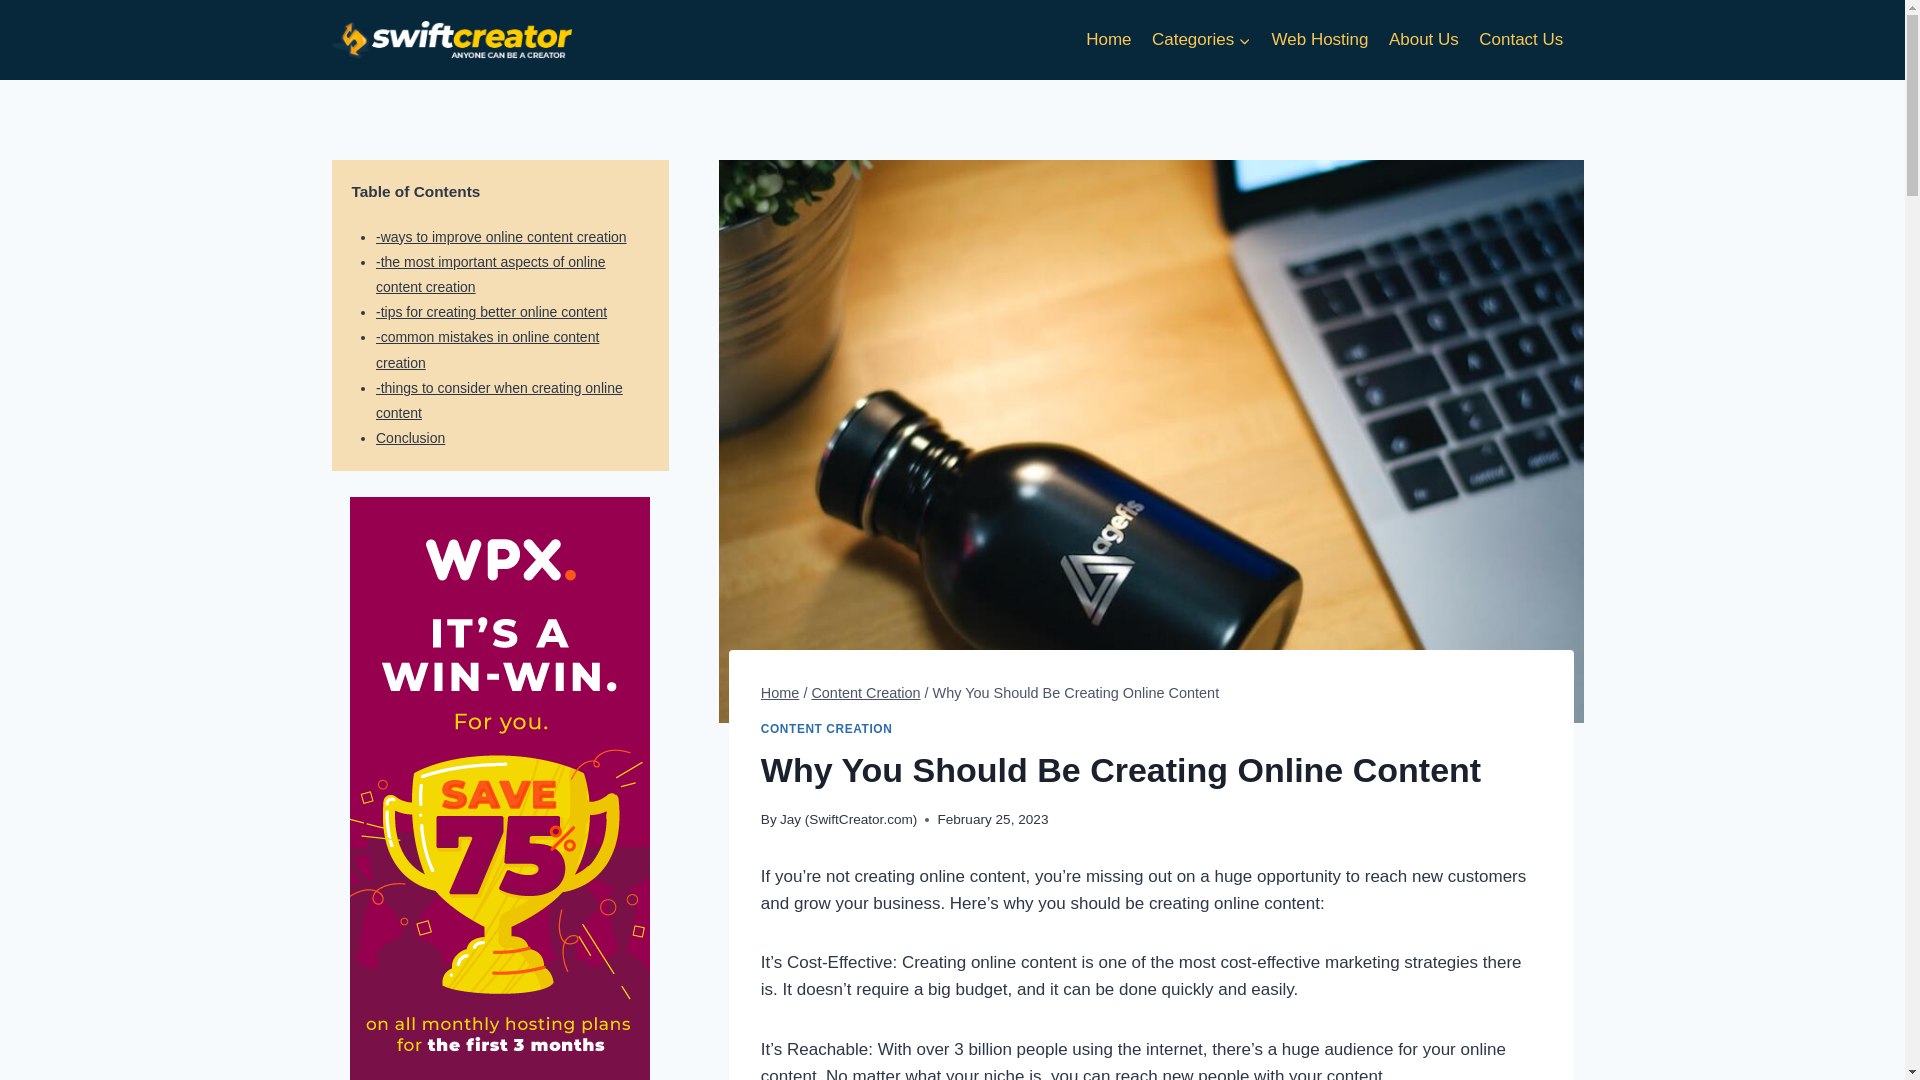 This screenshot has height=1080, width=1920. Describe the element at coordinates (1108, 40) in the screenshot. I see `Home` at that location.